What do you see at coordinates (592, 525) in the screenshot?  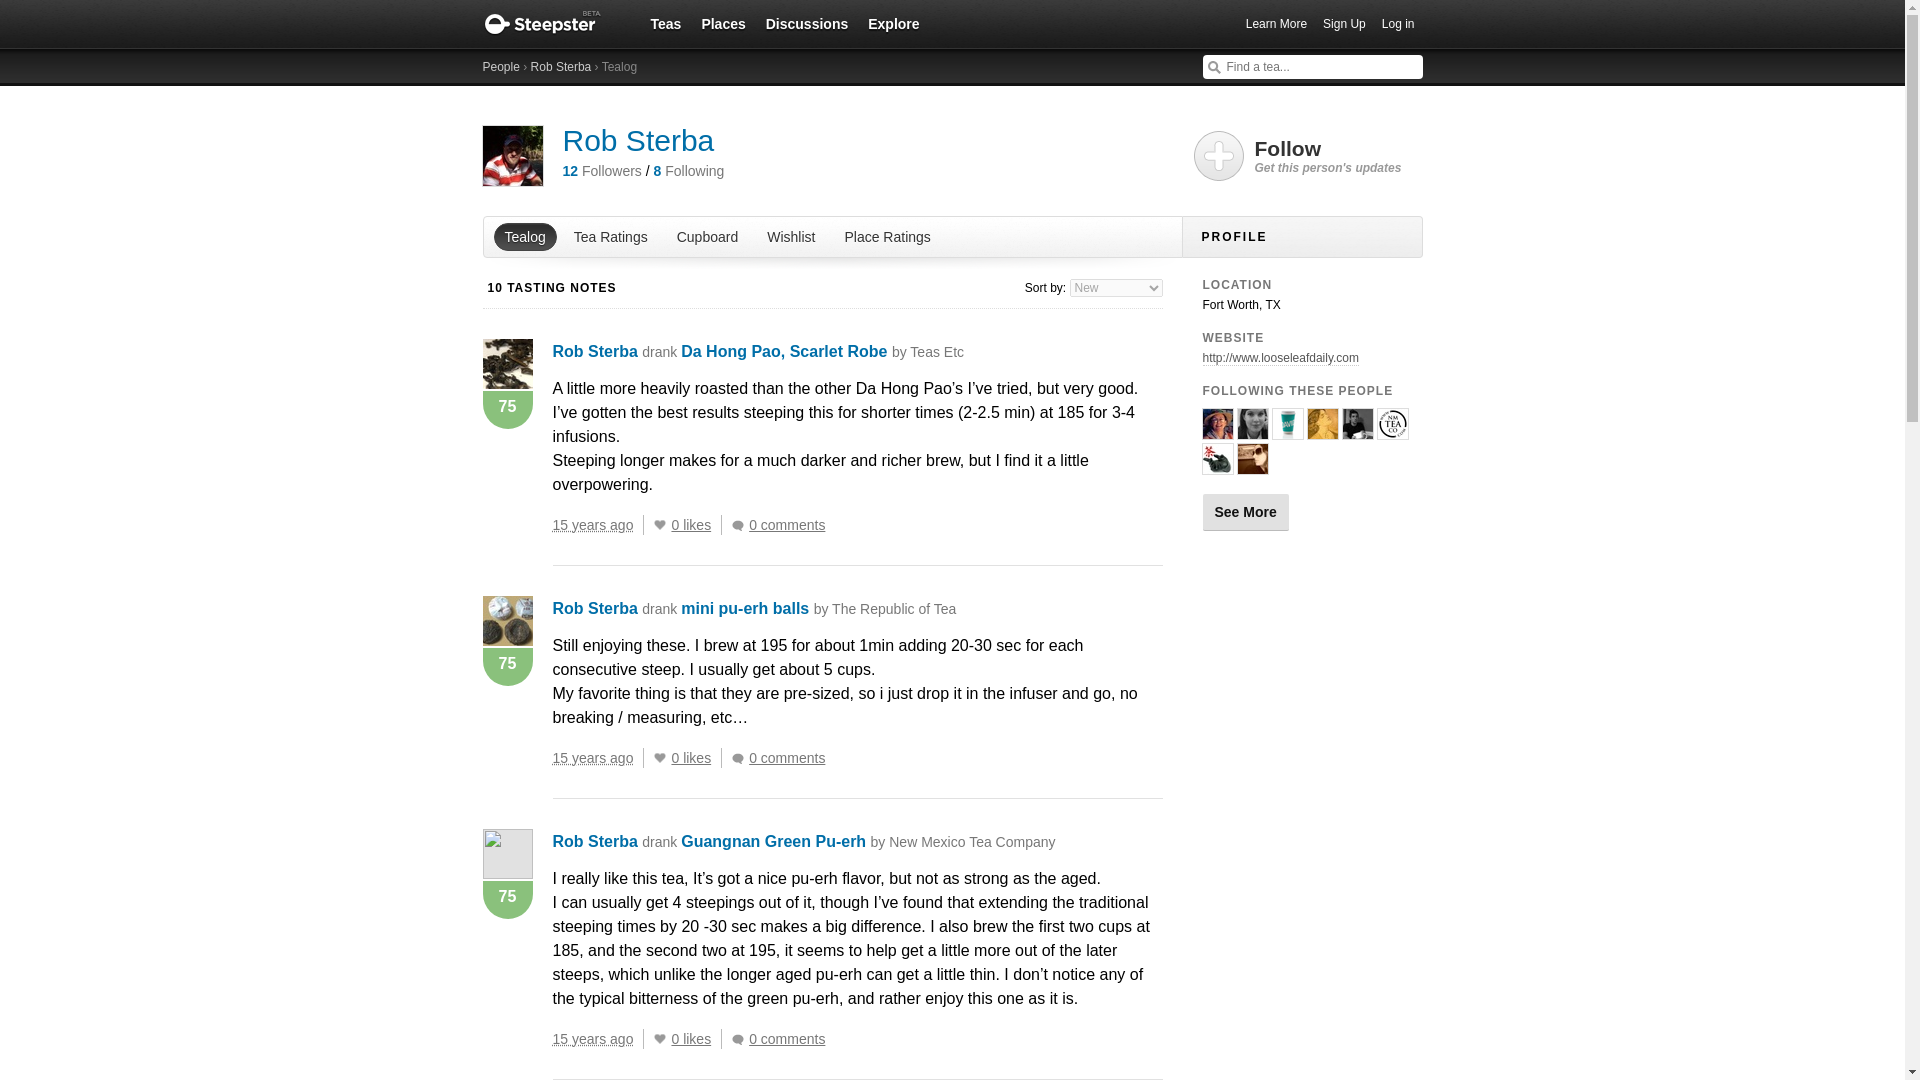 I see `2009-06-09T13:23:35Z` at bounding box center [592, 525].